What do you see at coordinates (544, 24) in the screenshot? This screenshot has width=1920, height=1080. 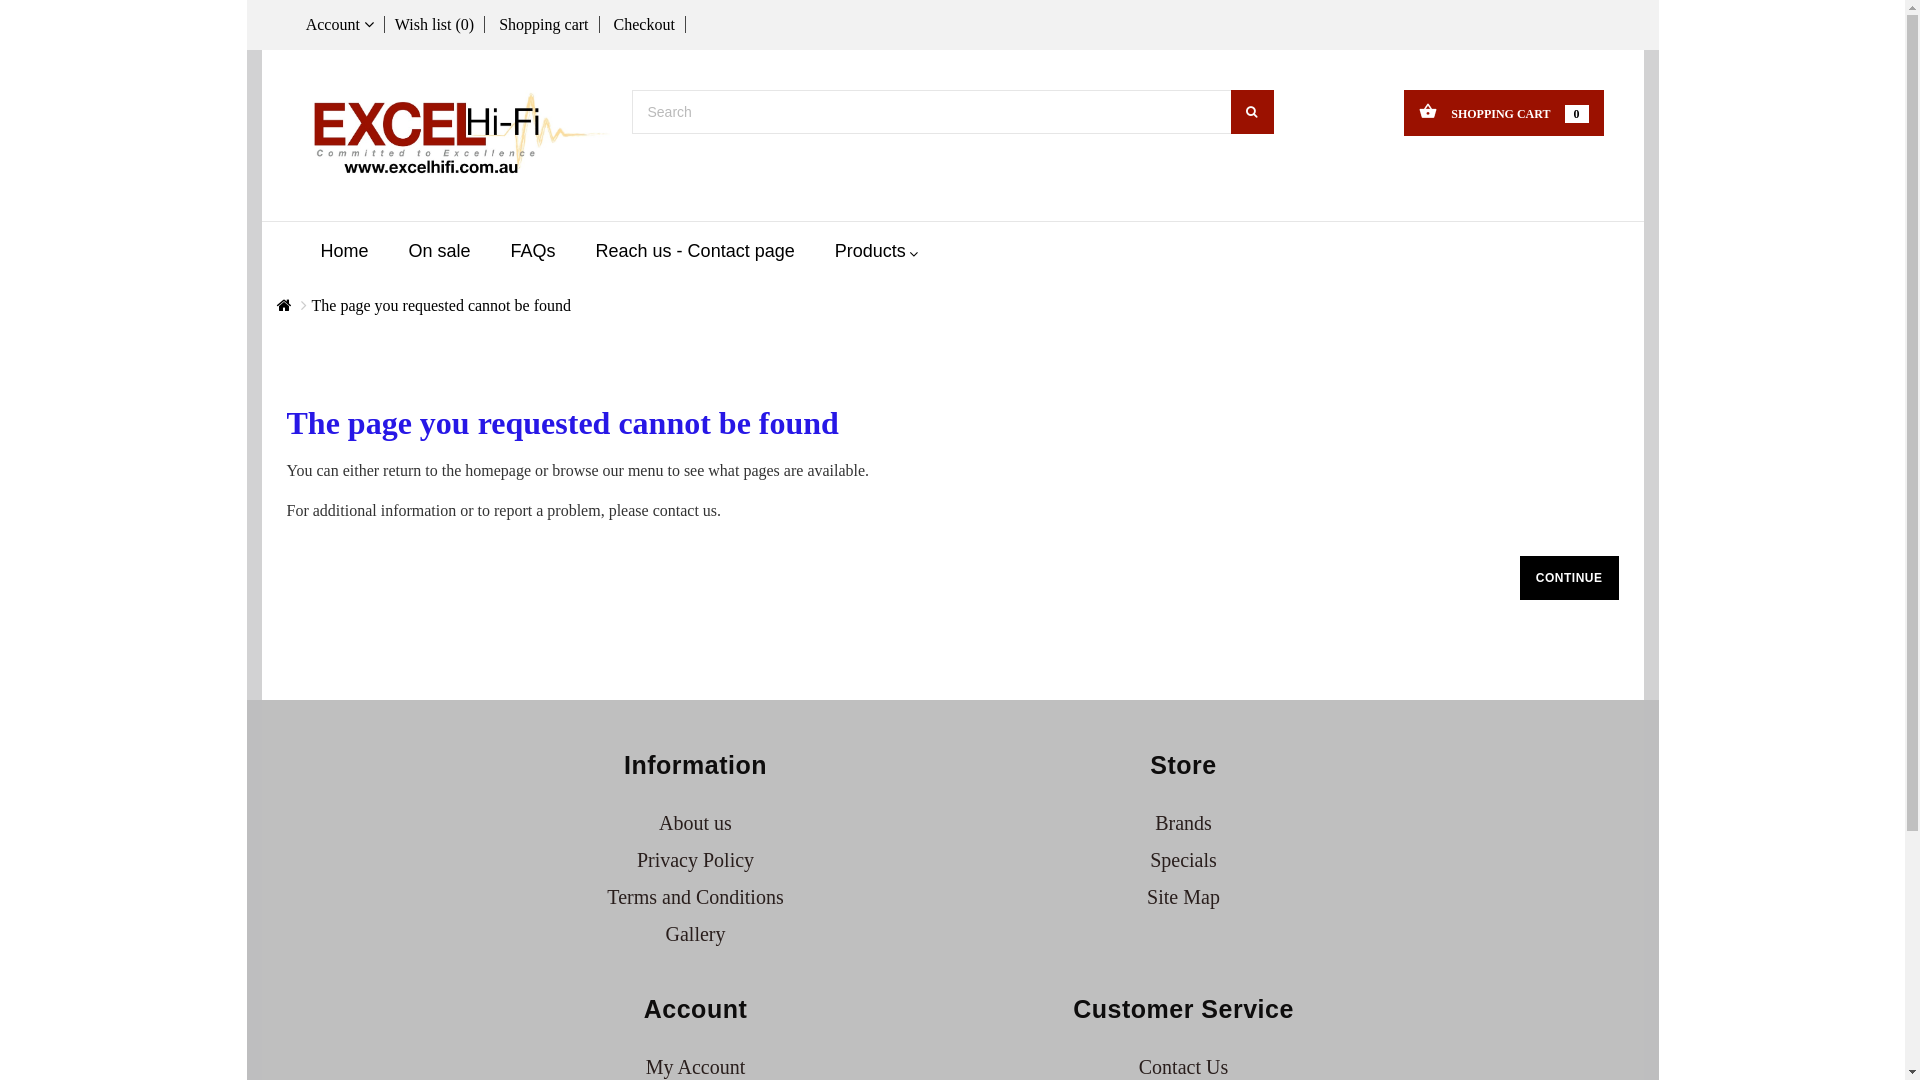 I see `Shopping cart` at bounding box center [544, 24].